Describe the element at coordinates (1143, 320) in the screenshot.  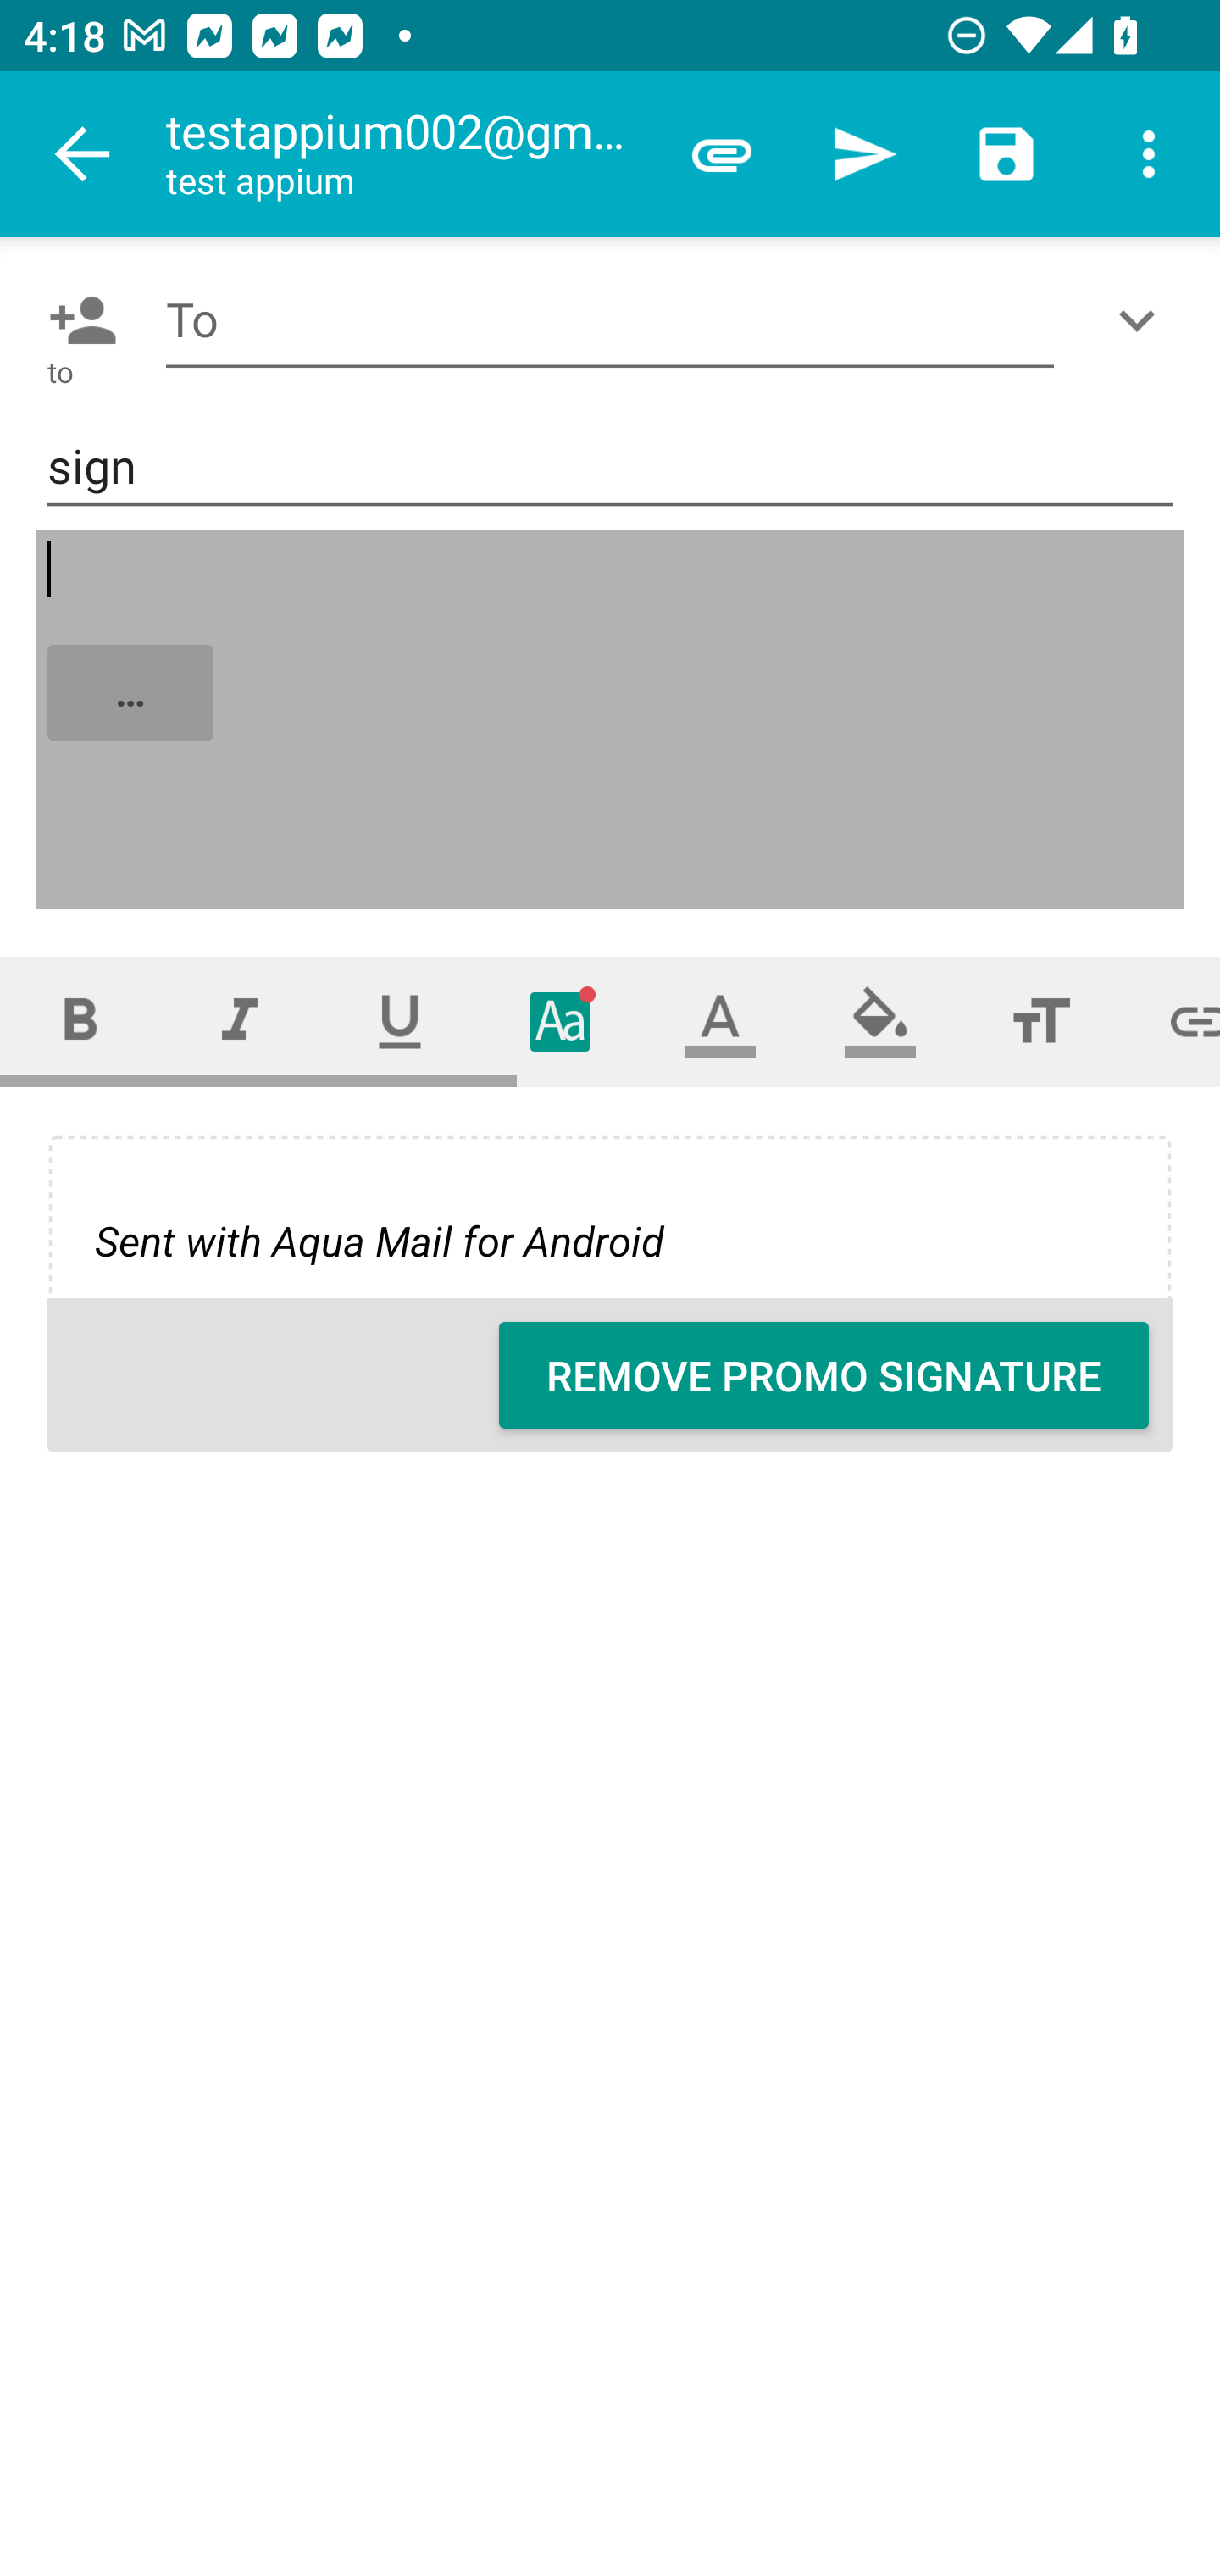
I see `Show/Add CC/BCC` at that location.